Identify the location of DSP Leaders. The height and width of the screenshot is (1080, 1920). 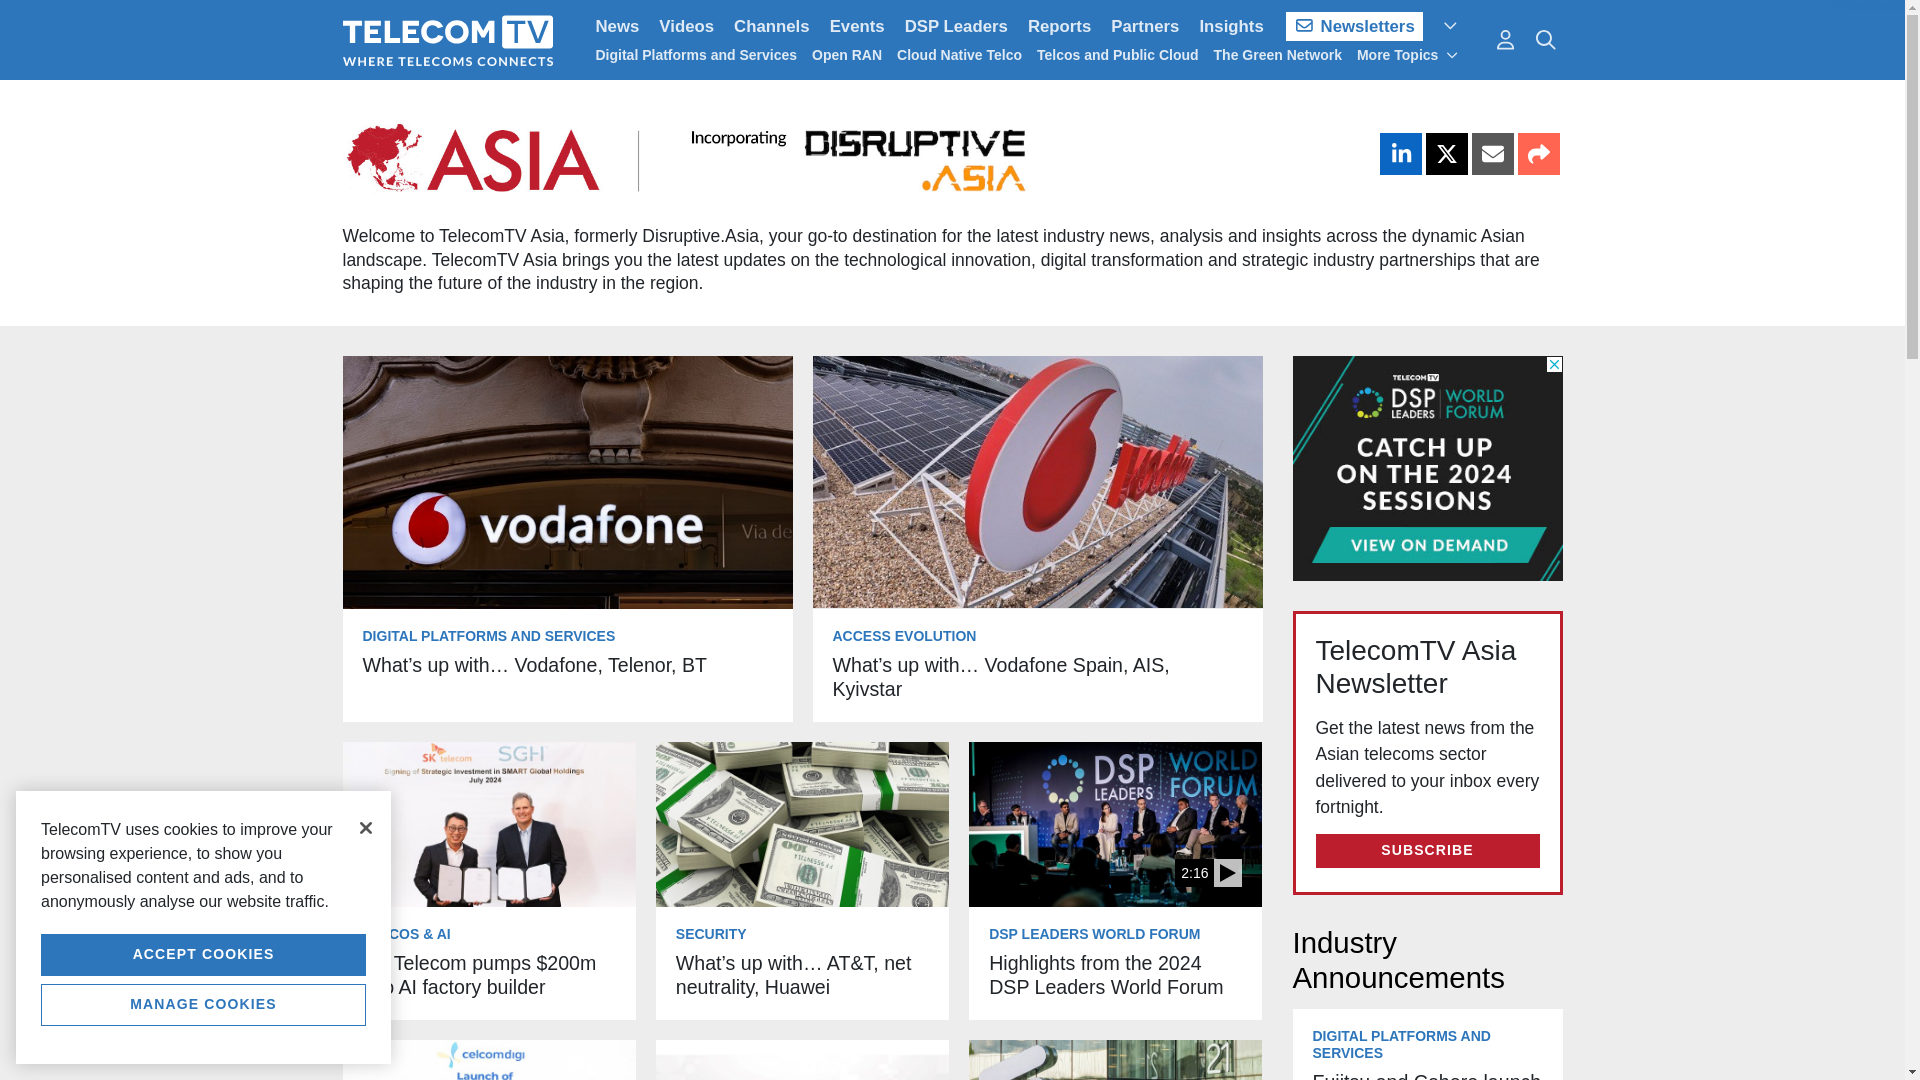
(956, 26).